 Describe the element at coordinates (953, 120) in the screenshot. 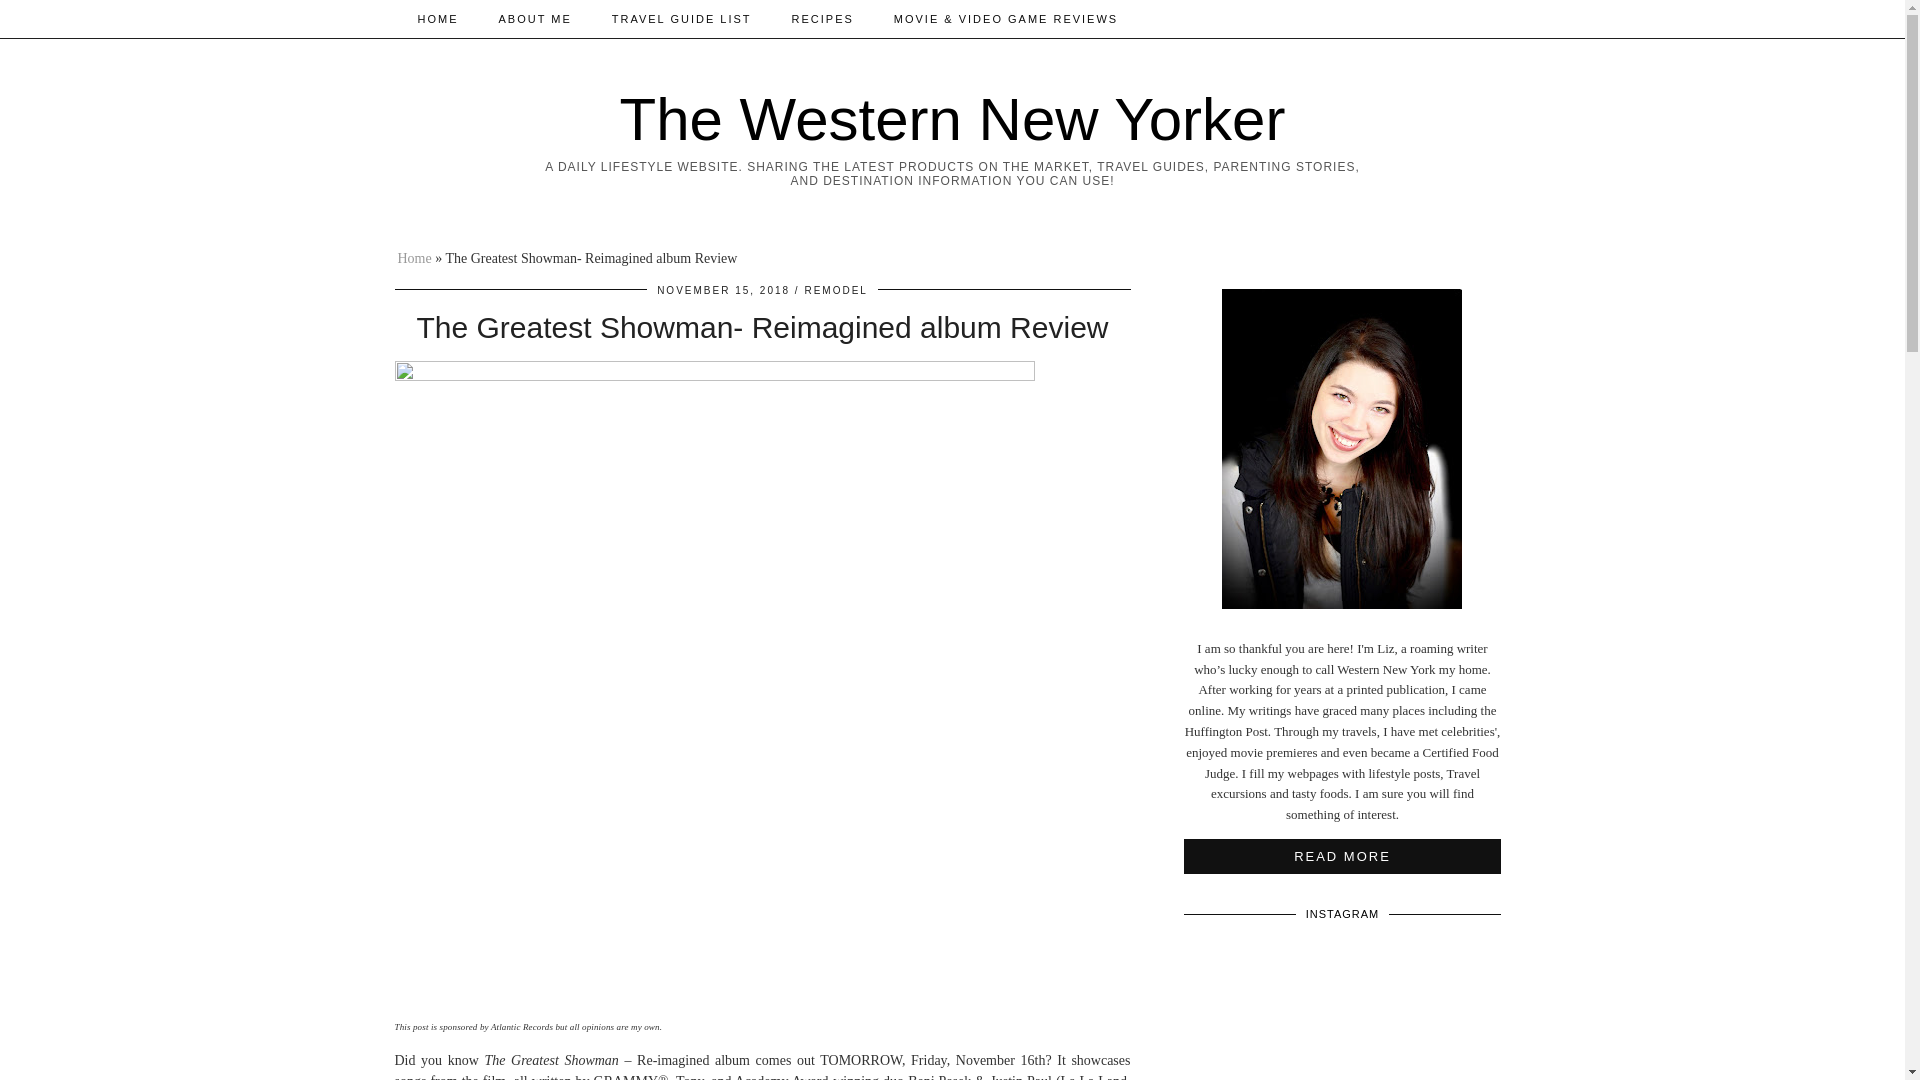

I see `The Western New Yorker` at that location.